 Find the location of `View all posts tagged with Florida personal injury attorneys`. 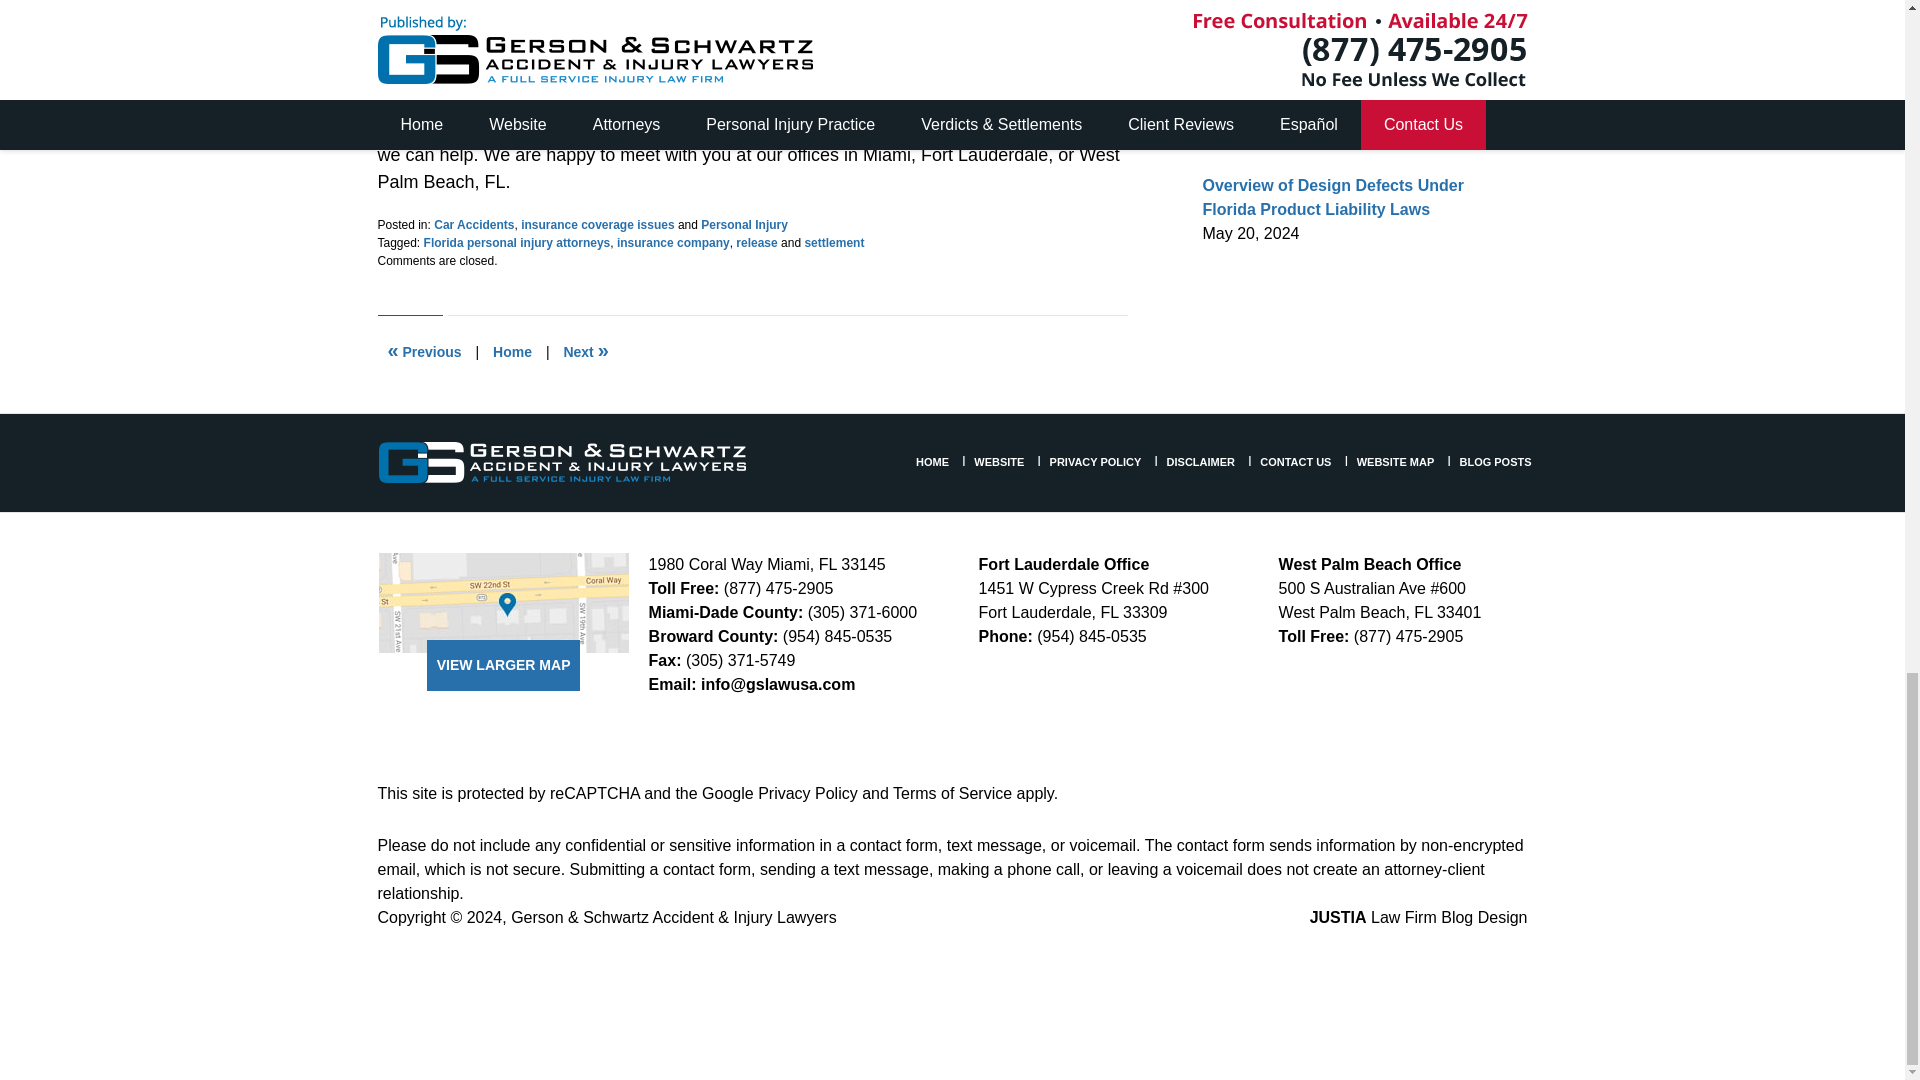

View all posts tagged with Florida personal injury attorneys is located at coordinates (517, 242).